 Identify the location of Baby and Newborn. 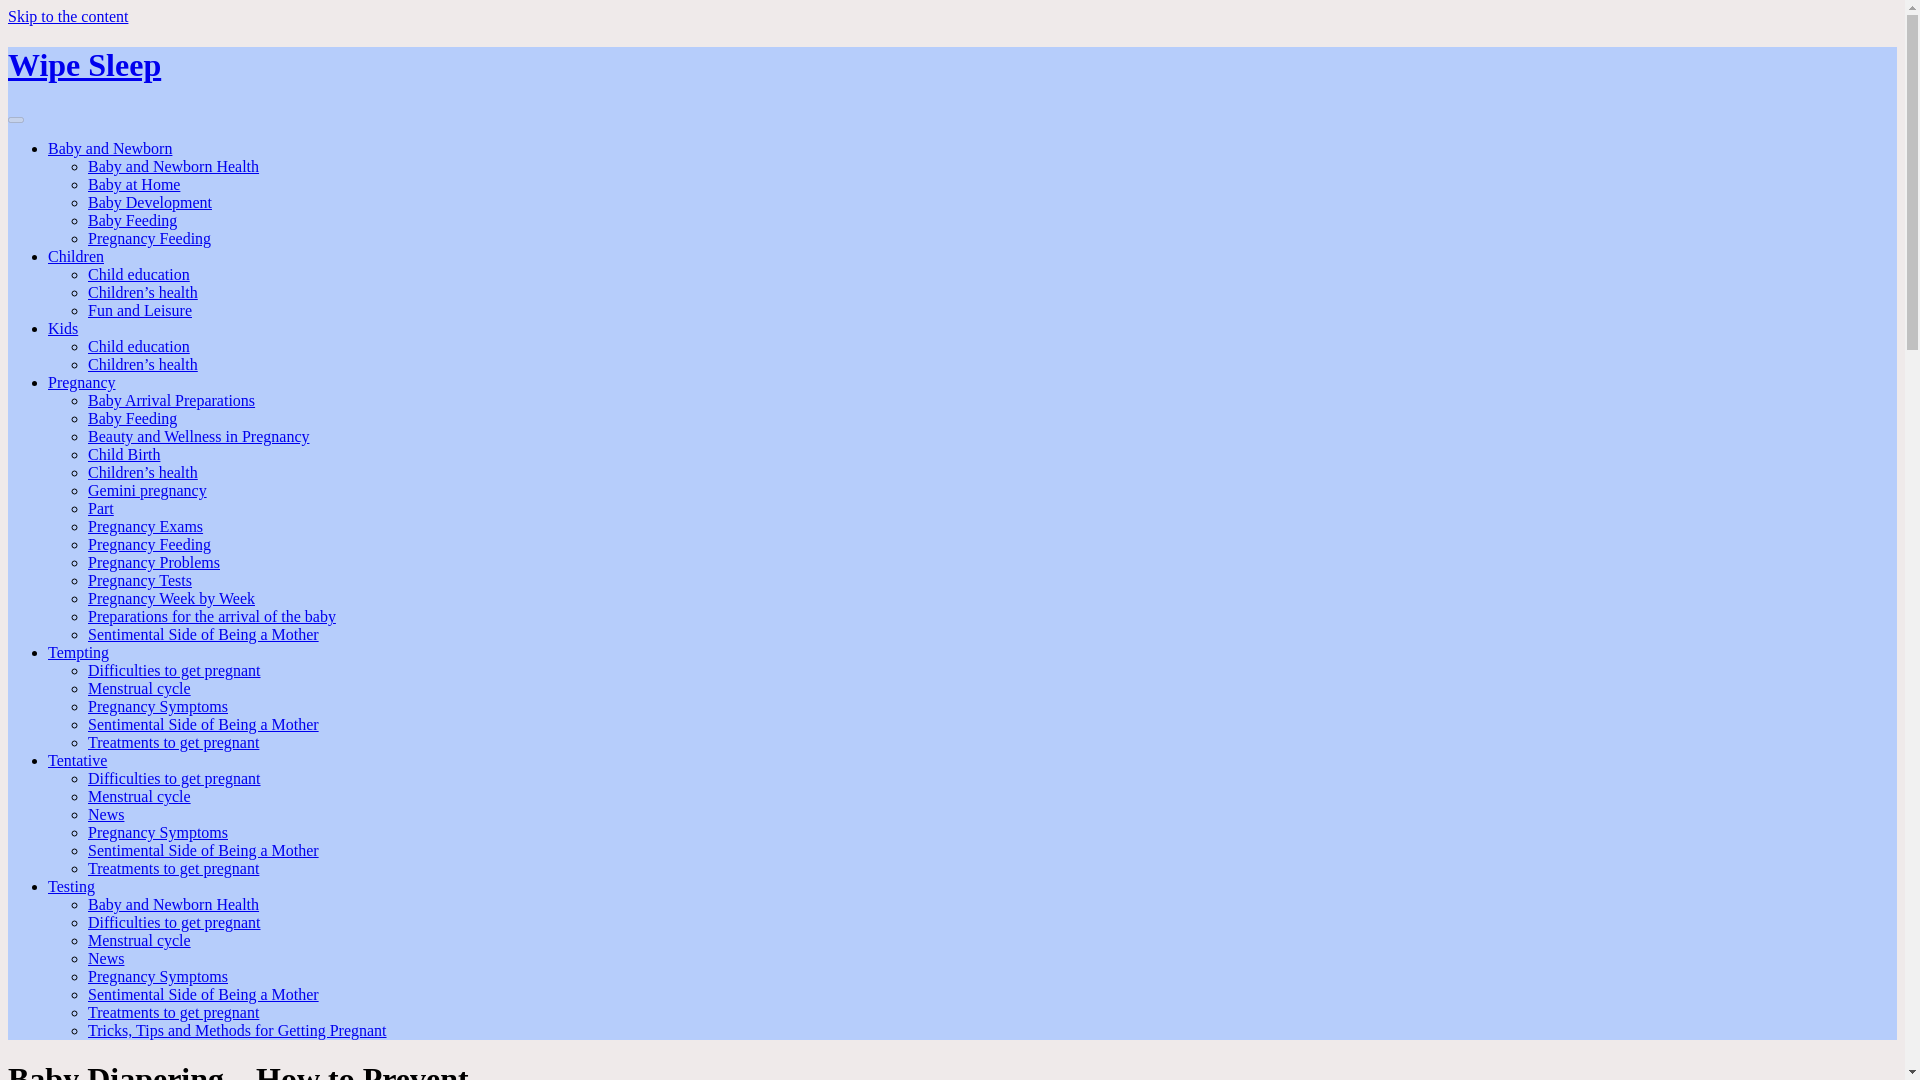
(110, 148).